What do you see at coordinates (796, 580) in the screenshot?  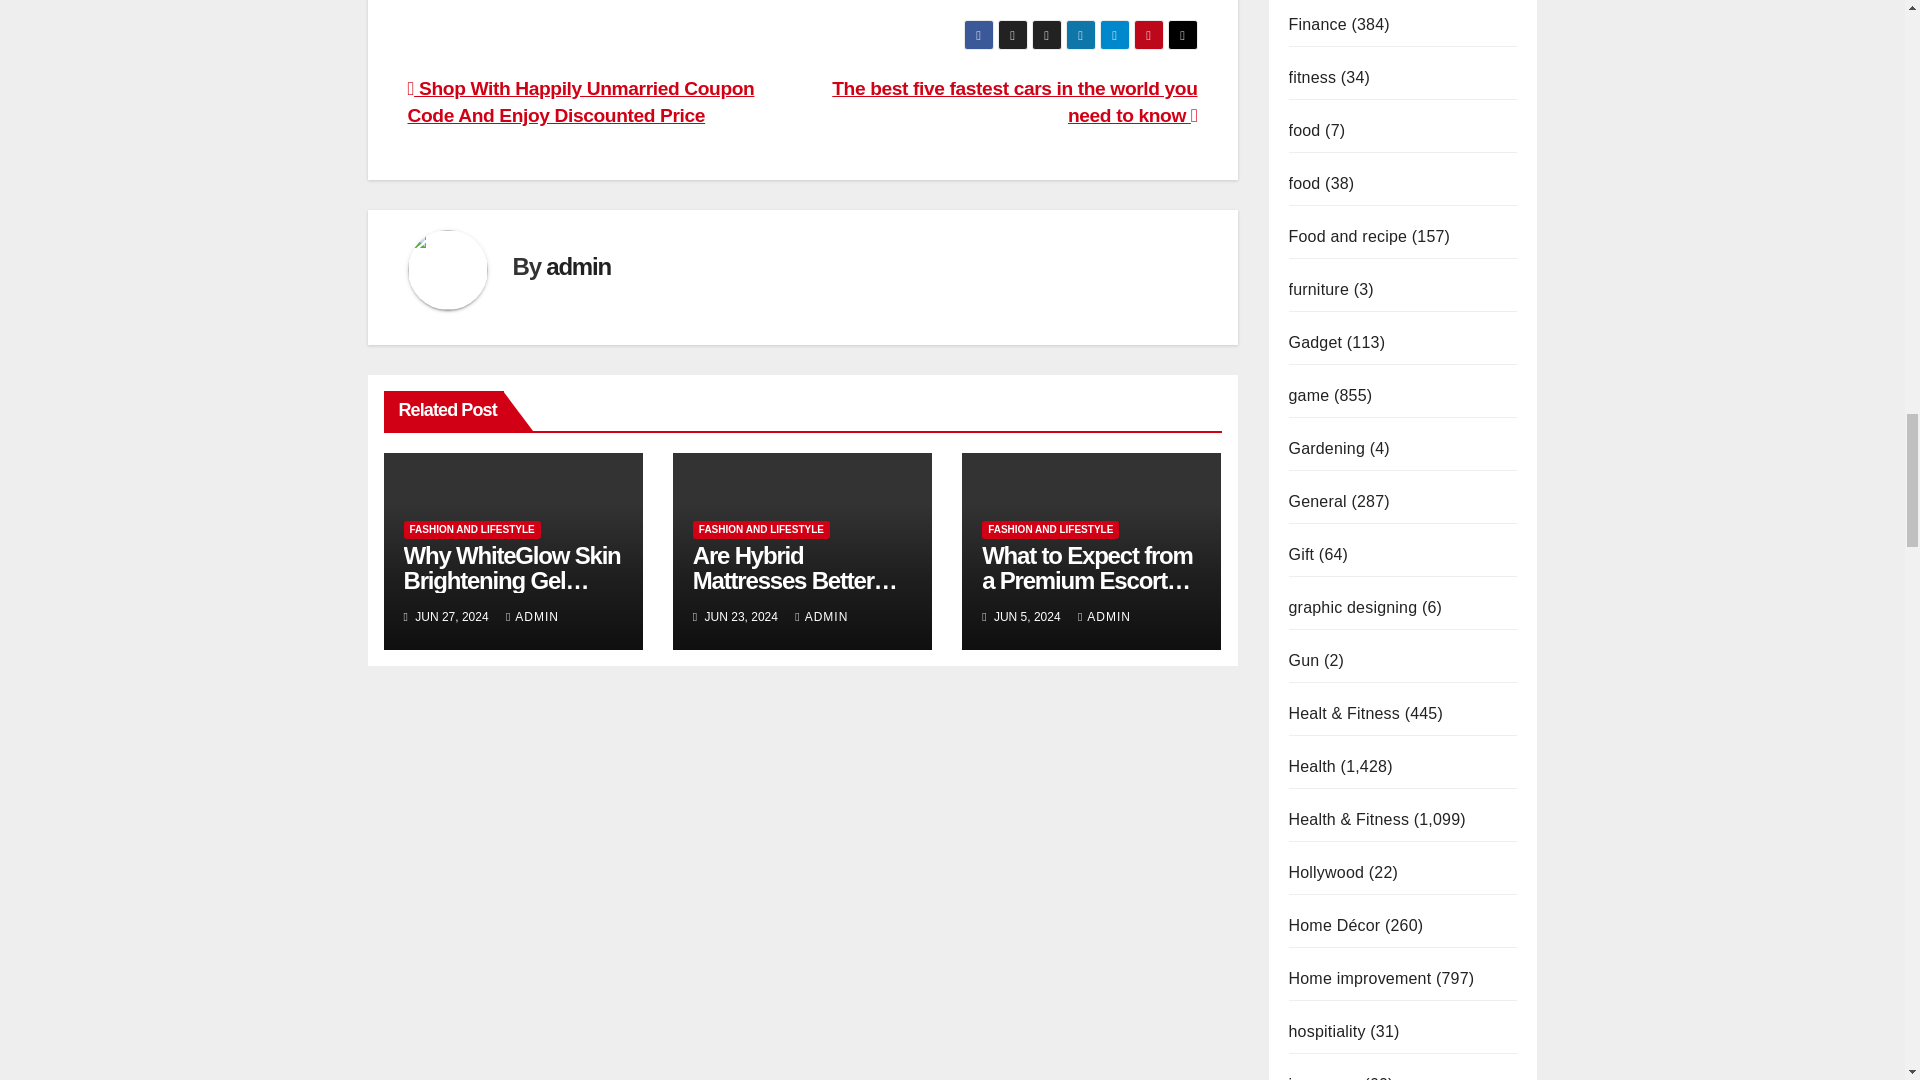 I see `Permalink to: Are Hybrid Mattresses Better Than Foam` at bounding box center [796, 580].